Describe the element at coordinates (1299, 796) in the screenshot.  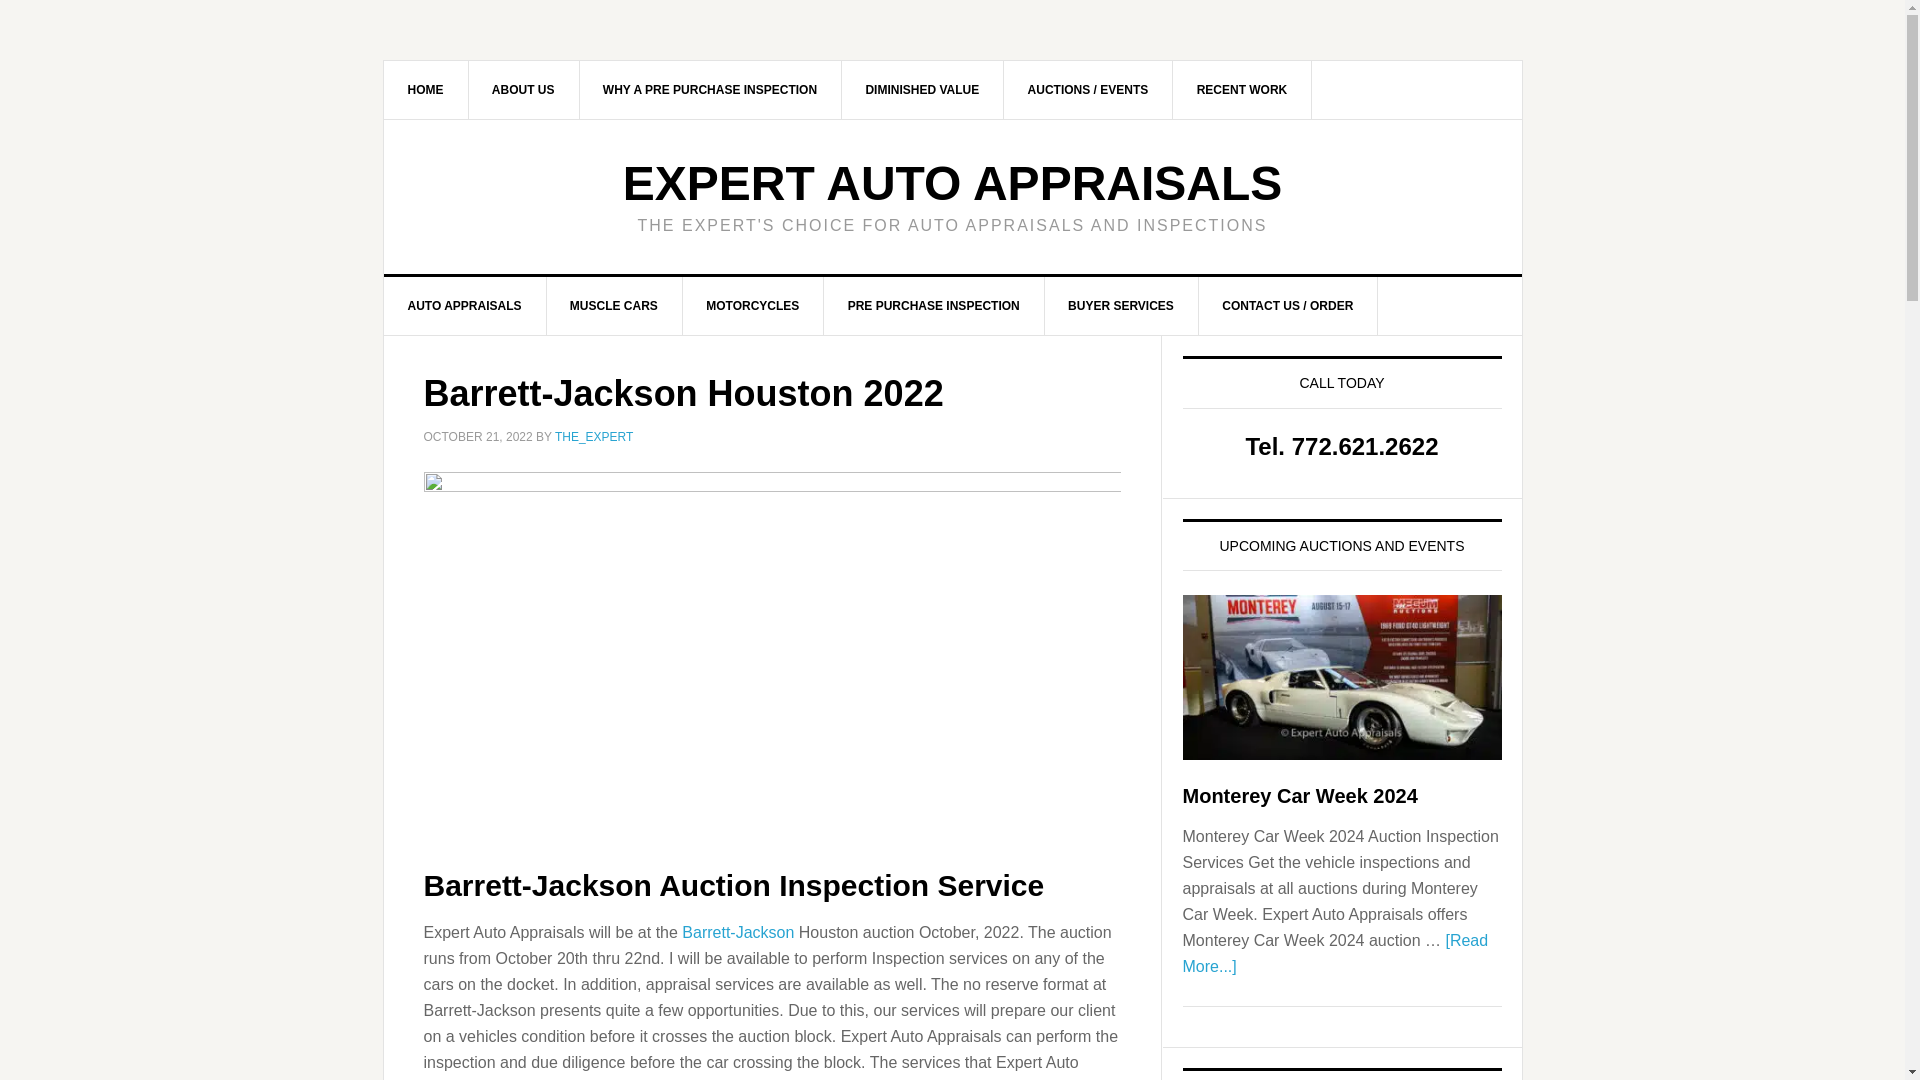
I see `Monterey Car Week 2024` at that location.